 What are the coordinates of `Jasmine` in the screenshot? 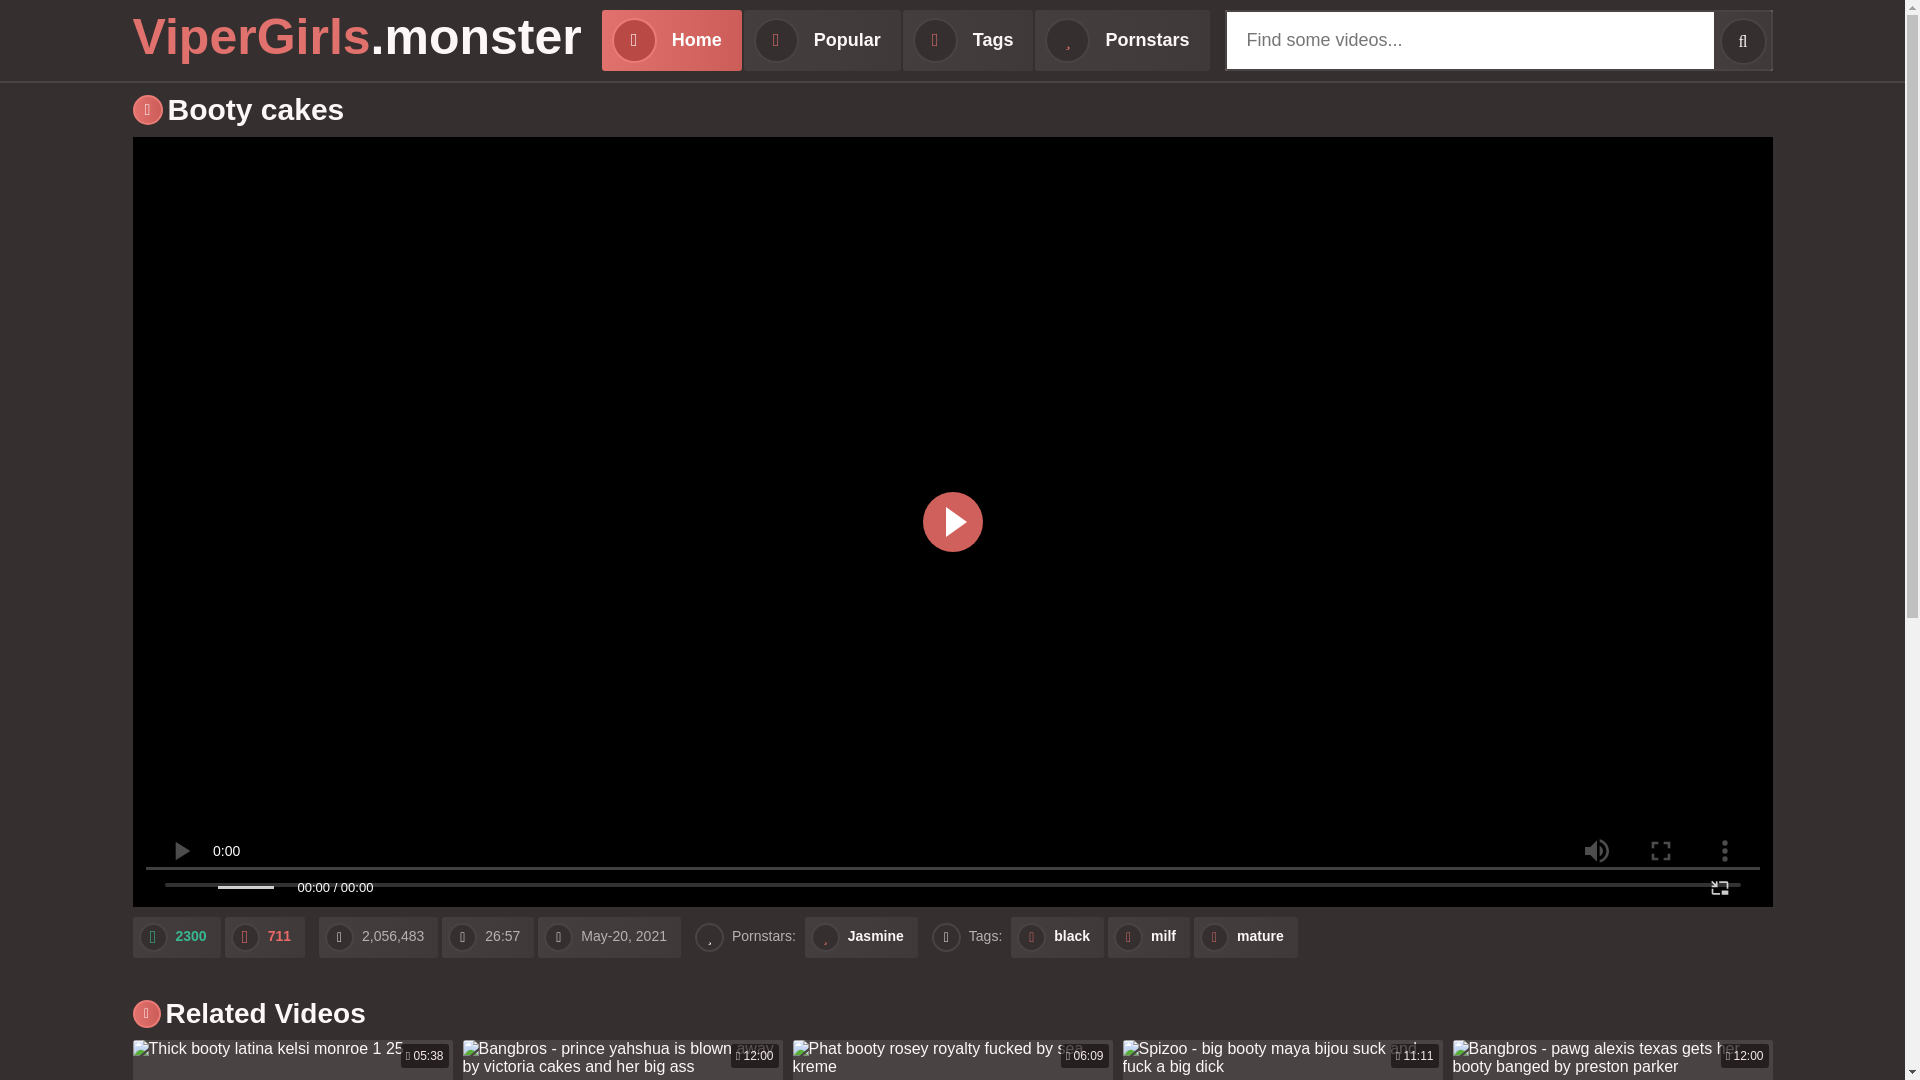 It's located at (1281, 1060).